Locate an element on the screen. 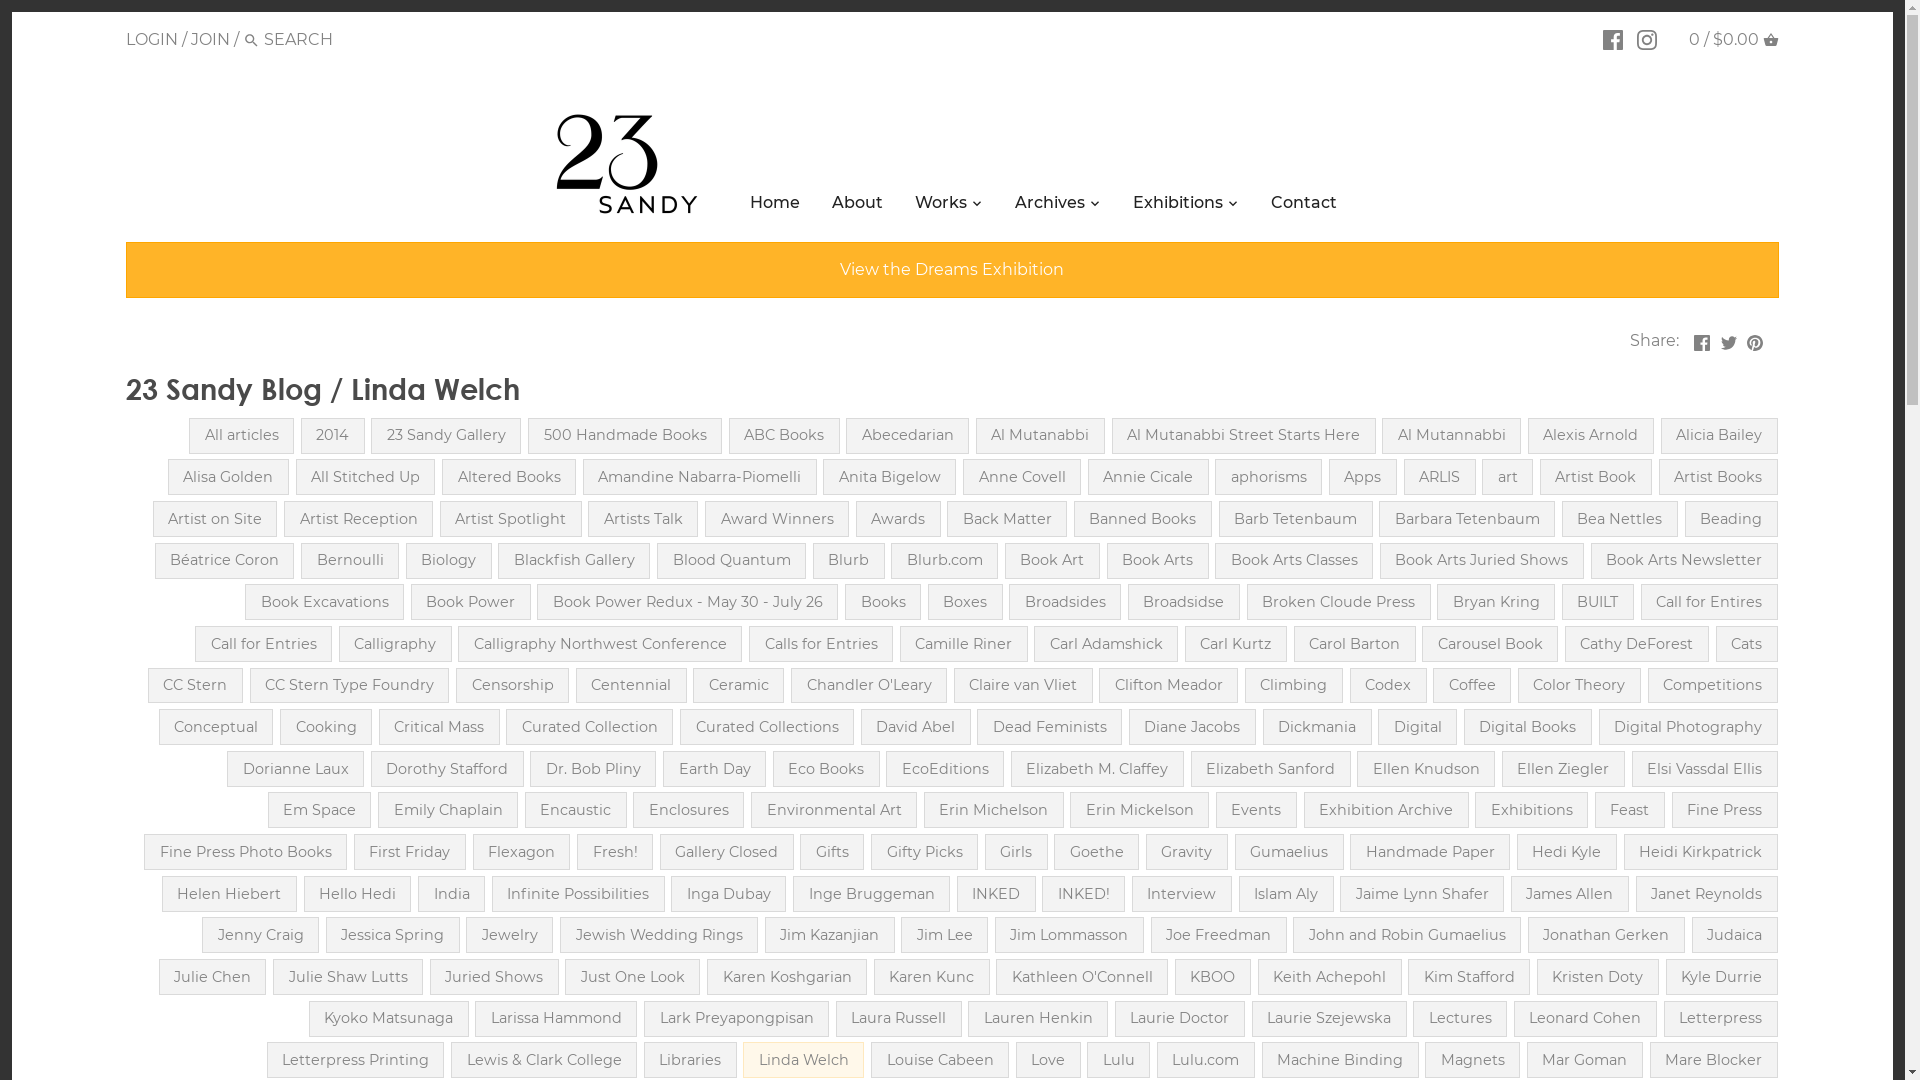  Banned Books is located at coordinates (1143, 519).